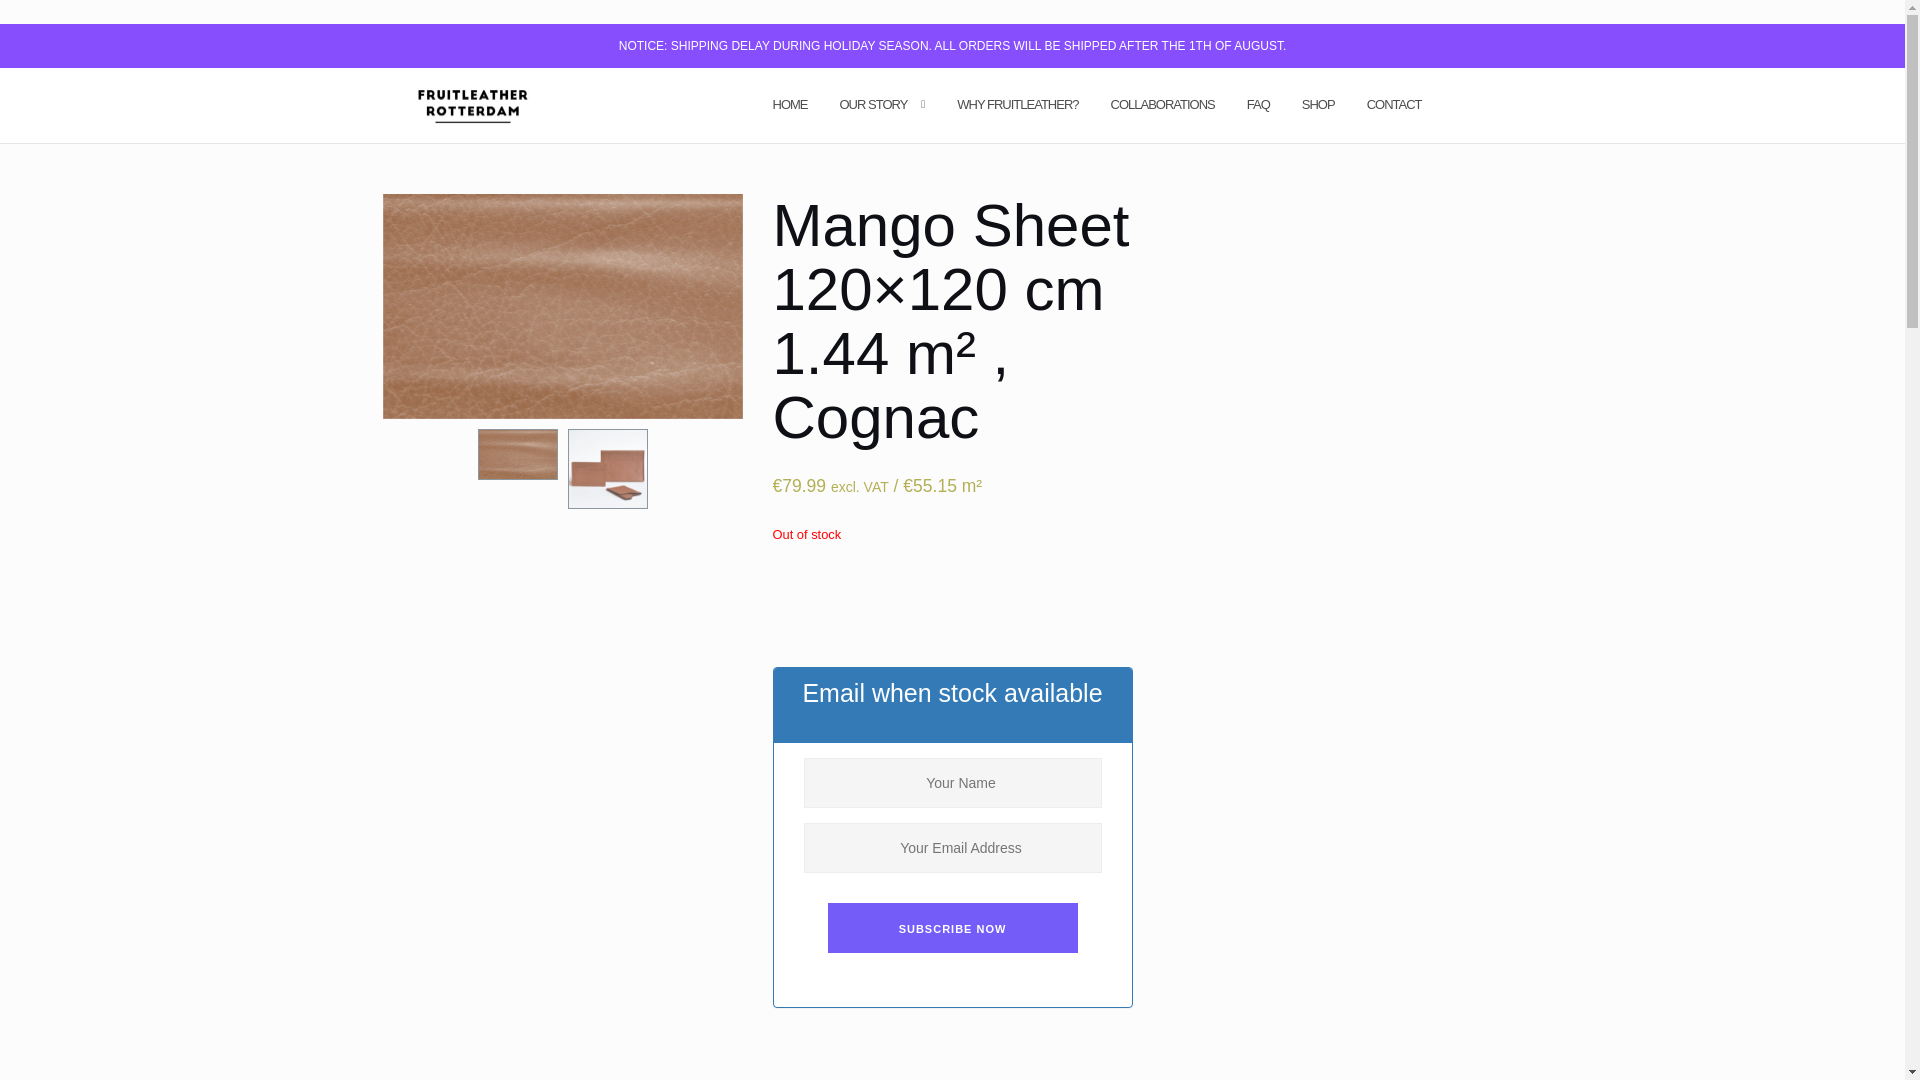  I want to click on Shop, so click(1318, 104).